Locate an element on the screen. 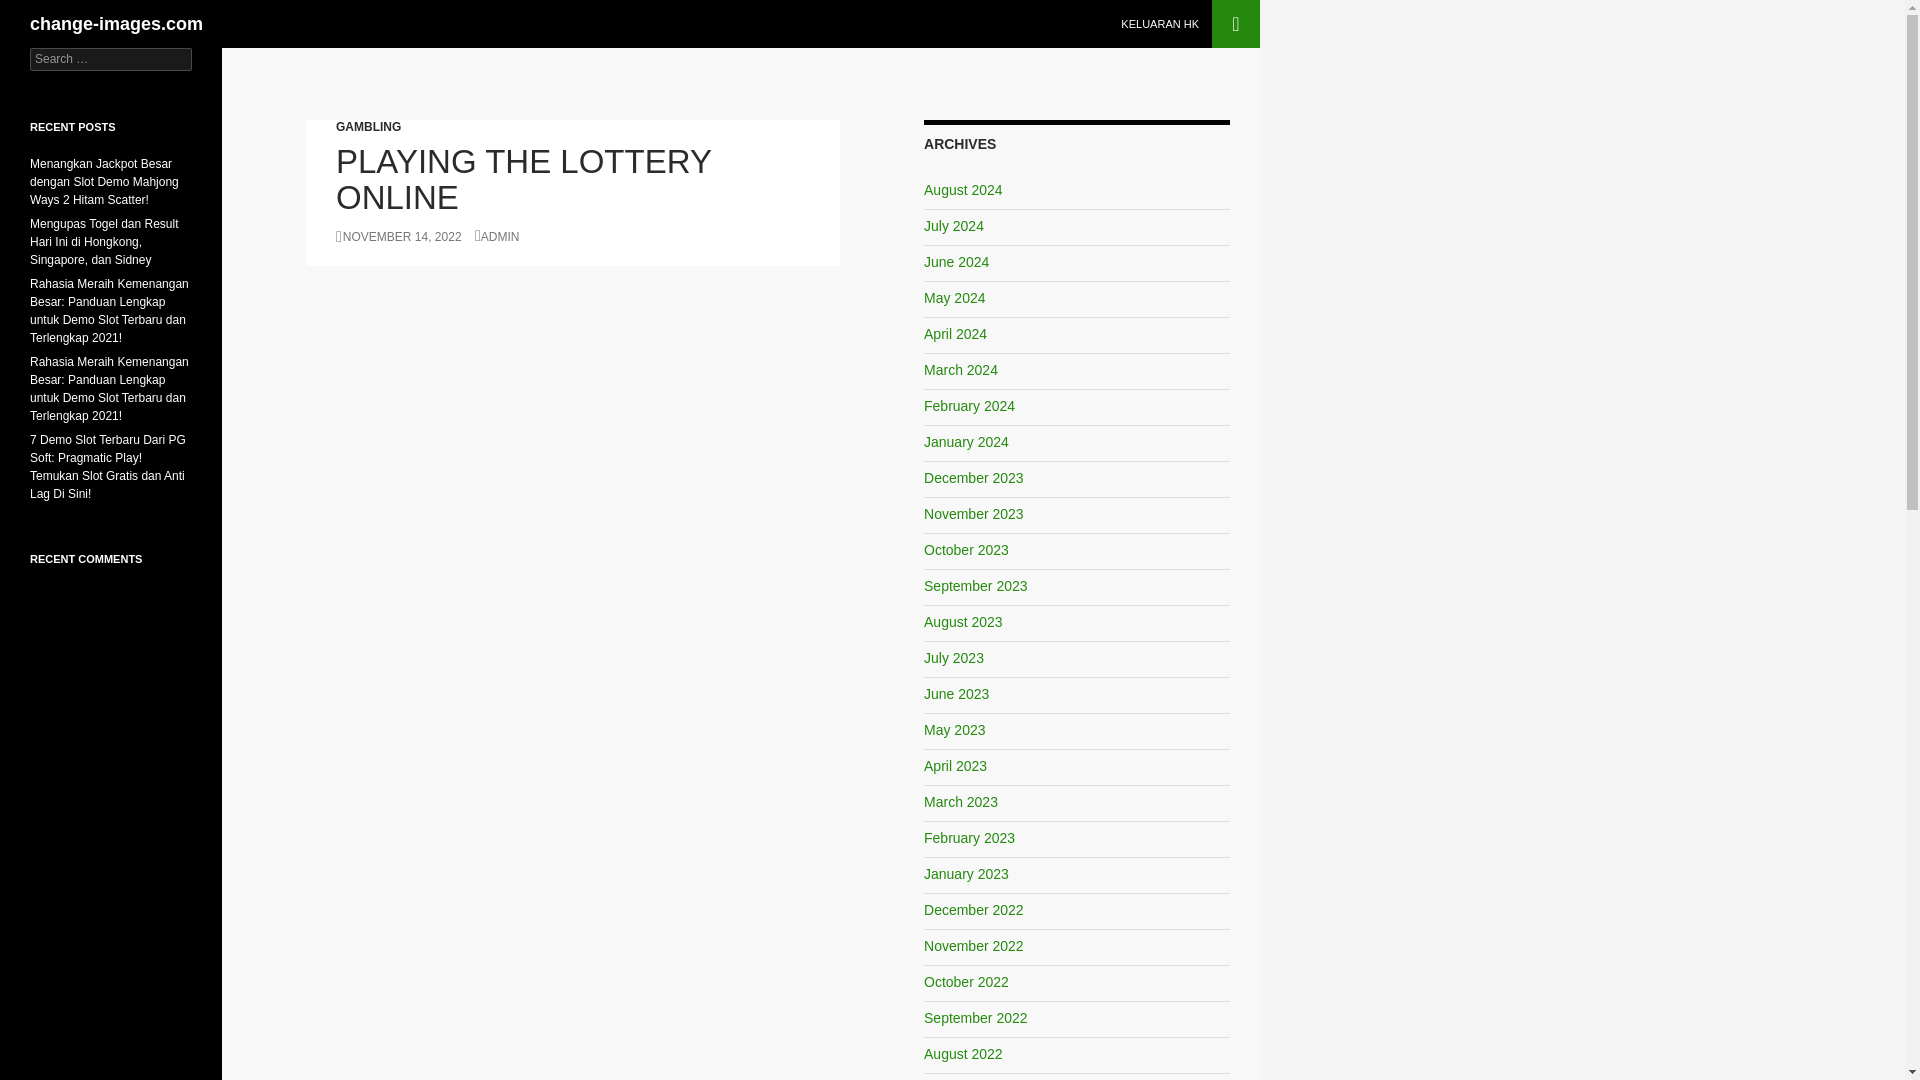 This screenshot has width=1920, height=1080. February 2024 is located at coordinates (969, 406).